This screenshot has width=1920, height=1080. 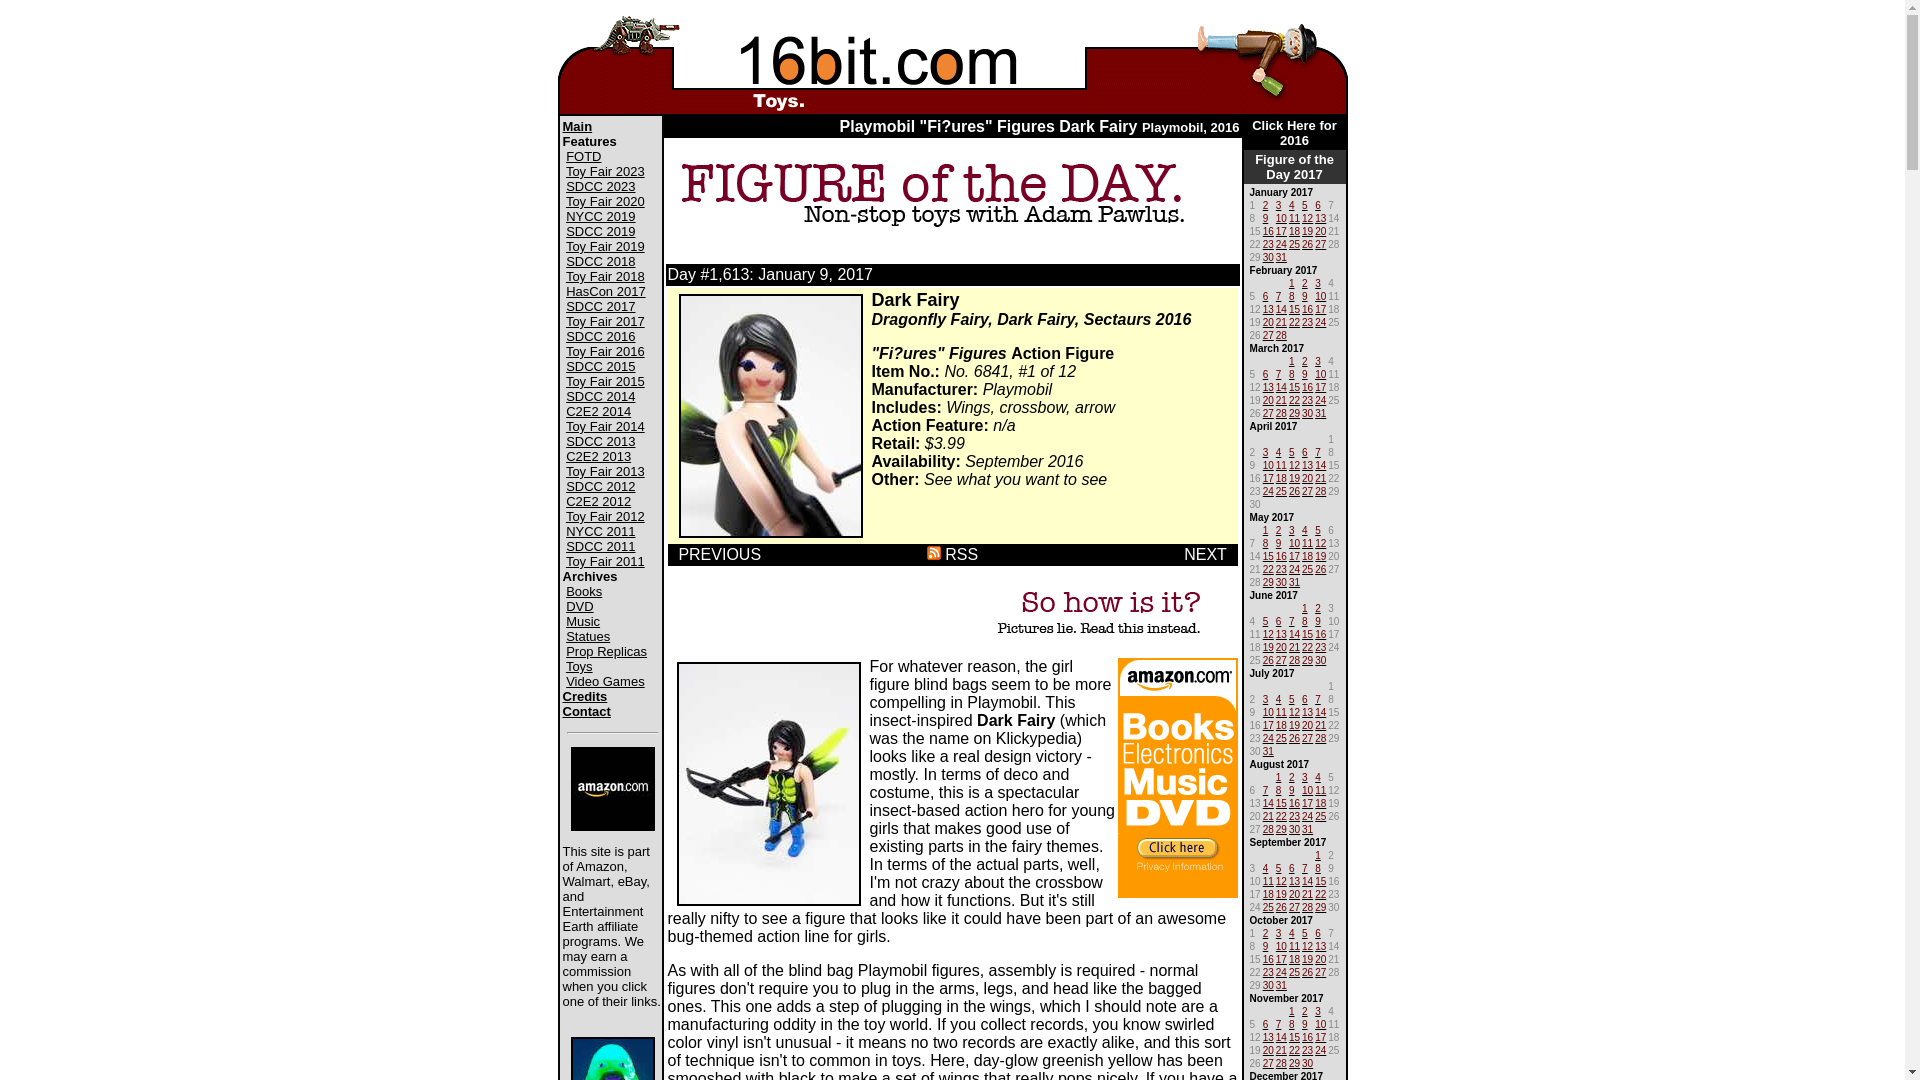 I want to click on Toy Fair 2013, so click(x=606, y=472).